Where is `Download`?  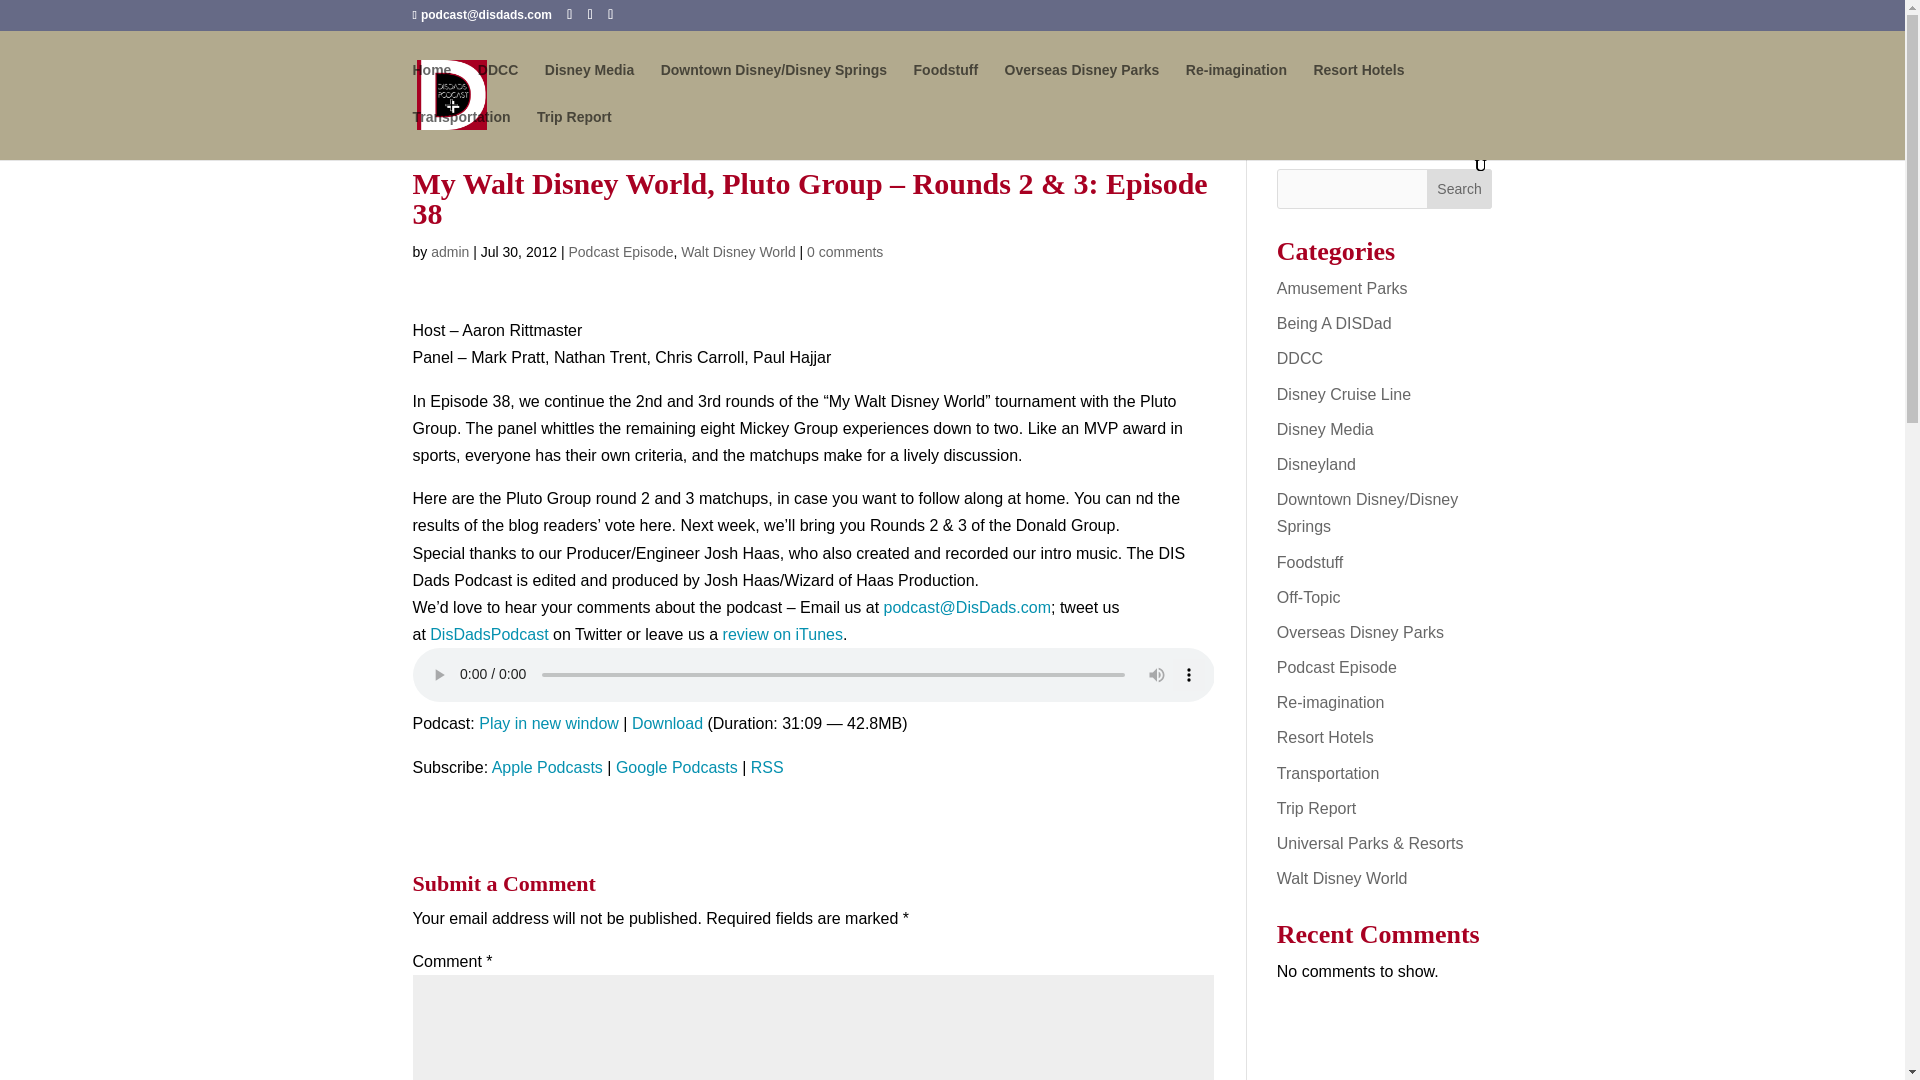 Download is located at coordinates (666, 723).